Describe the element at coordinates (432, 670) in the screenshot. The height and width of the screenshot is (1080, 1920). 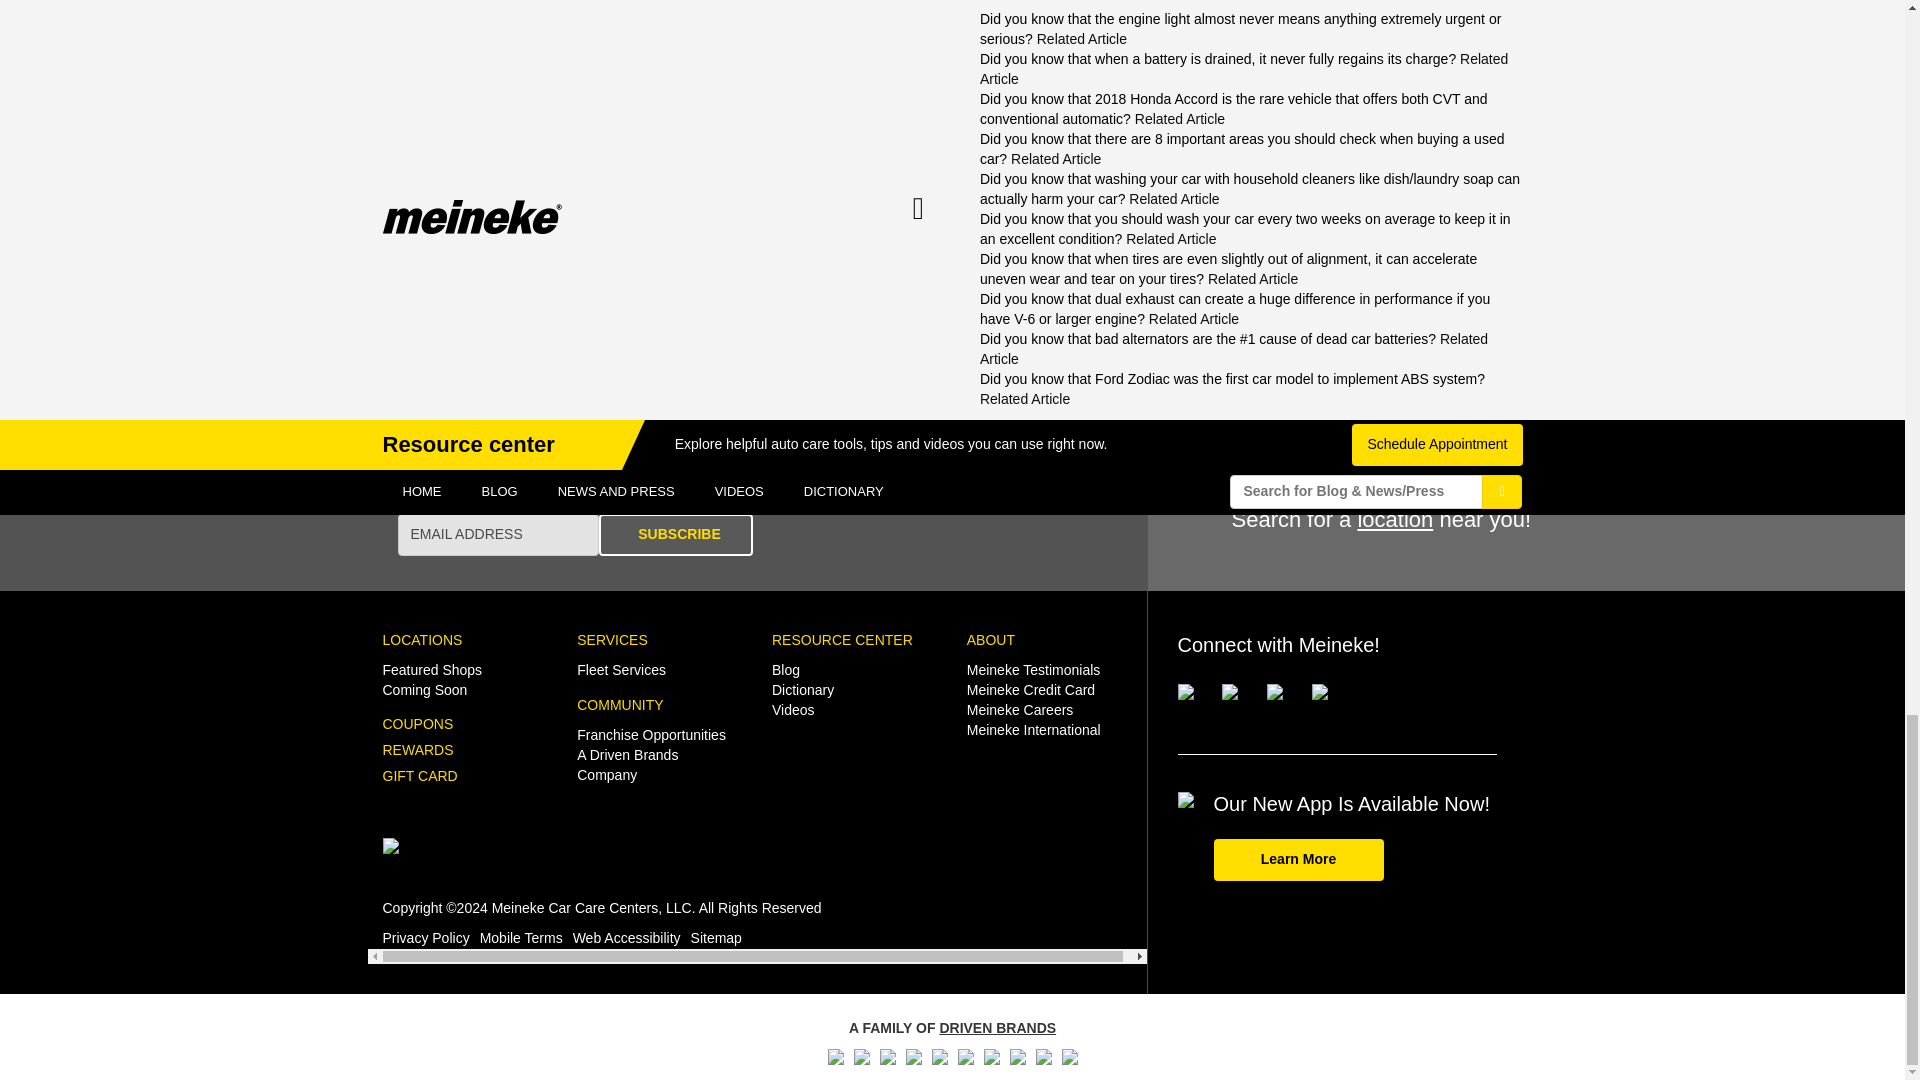
I see `Go To Featured Shops Page` at that location.